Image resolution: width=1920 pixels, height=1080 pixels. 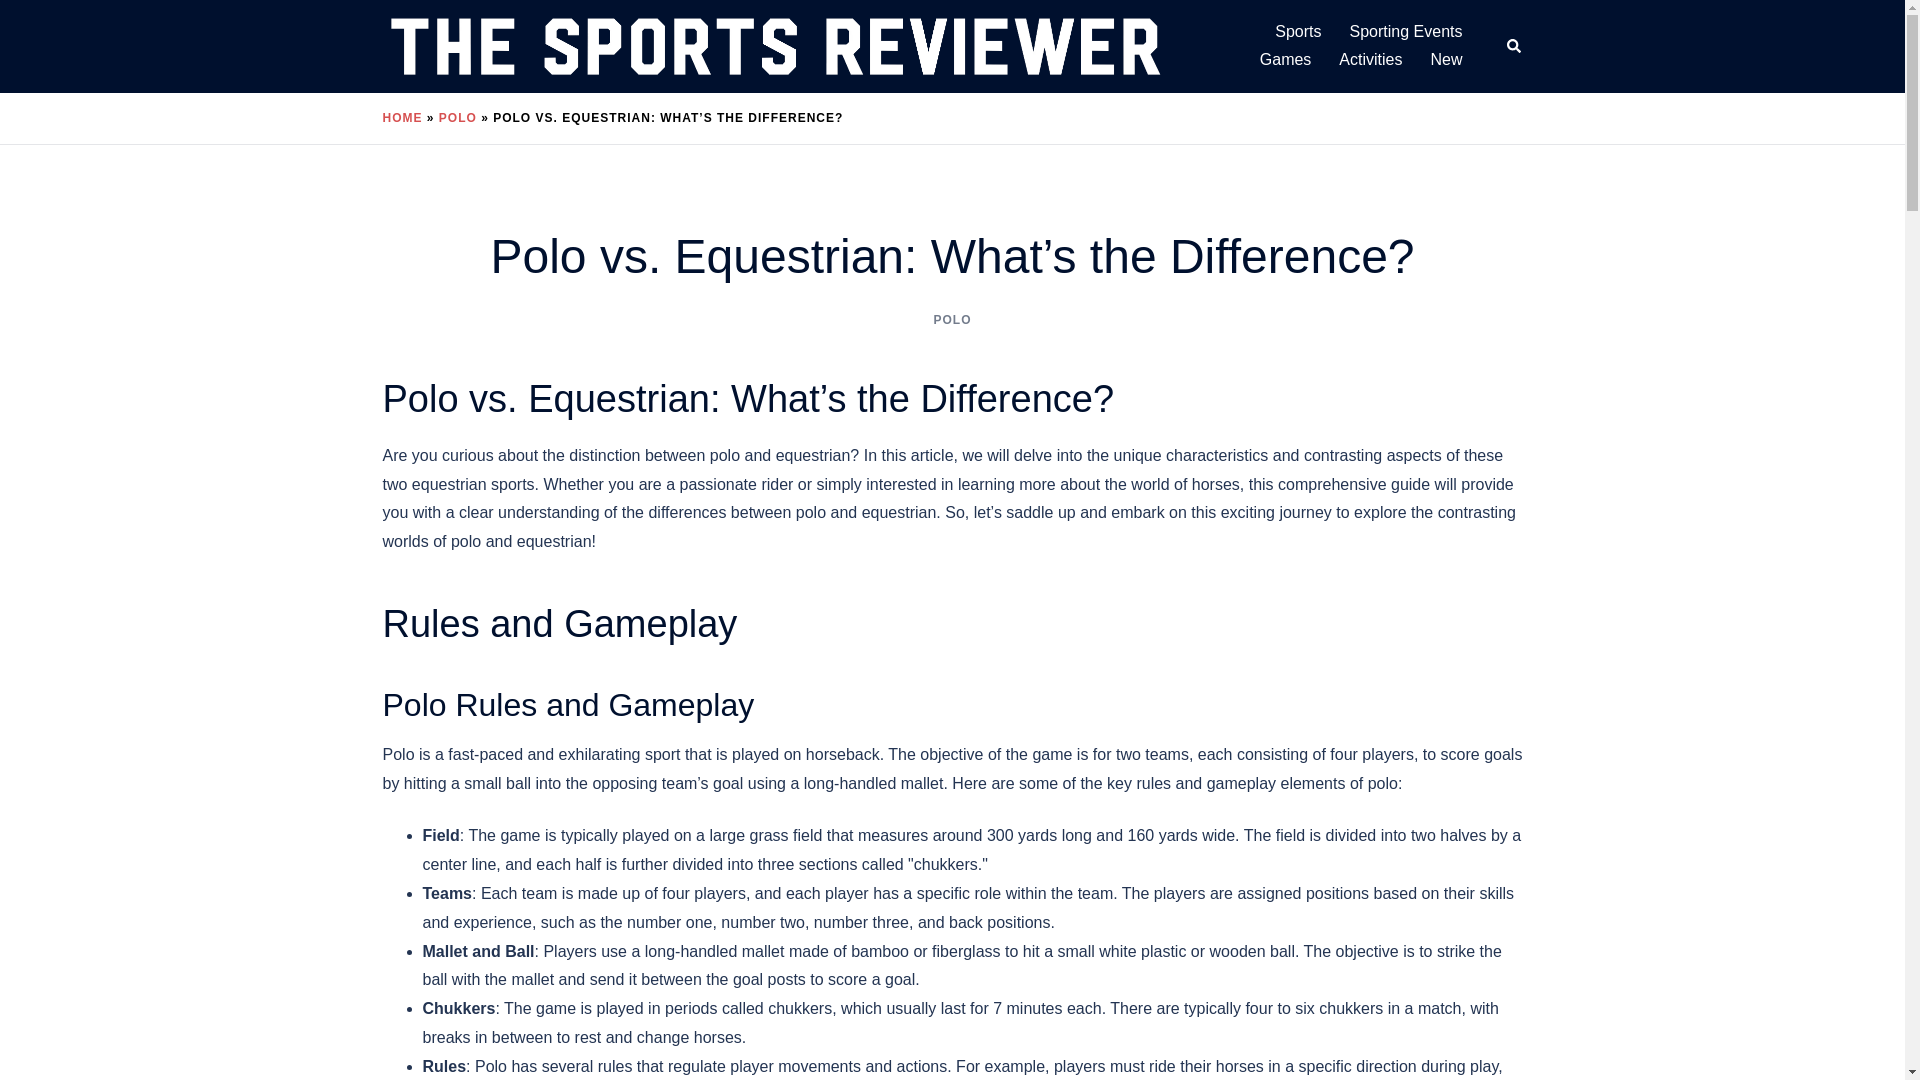 What do you see at coordinates (1297, 32) in the screenshot?
I see `Sports` at bounding box center [1297, 32].